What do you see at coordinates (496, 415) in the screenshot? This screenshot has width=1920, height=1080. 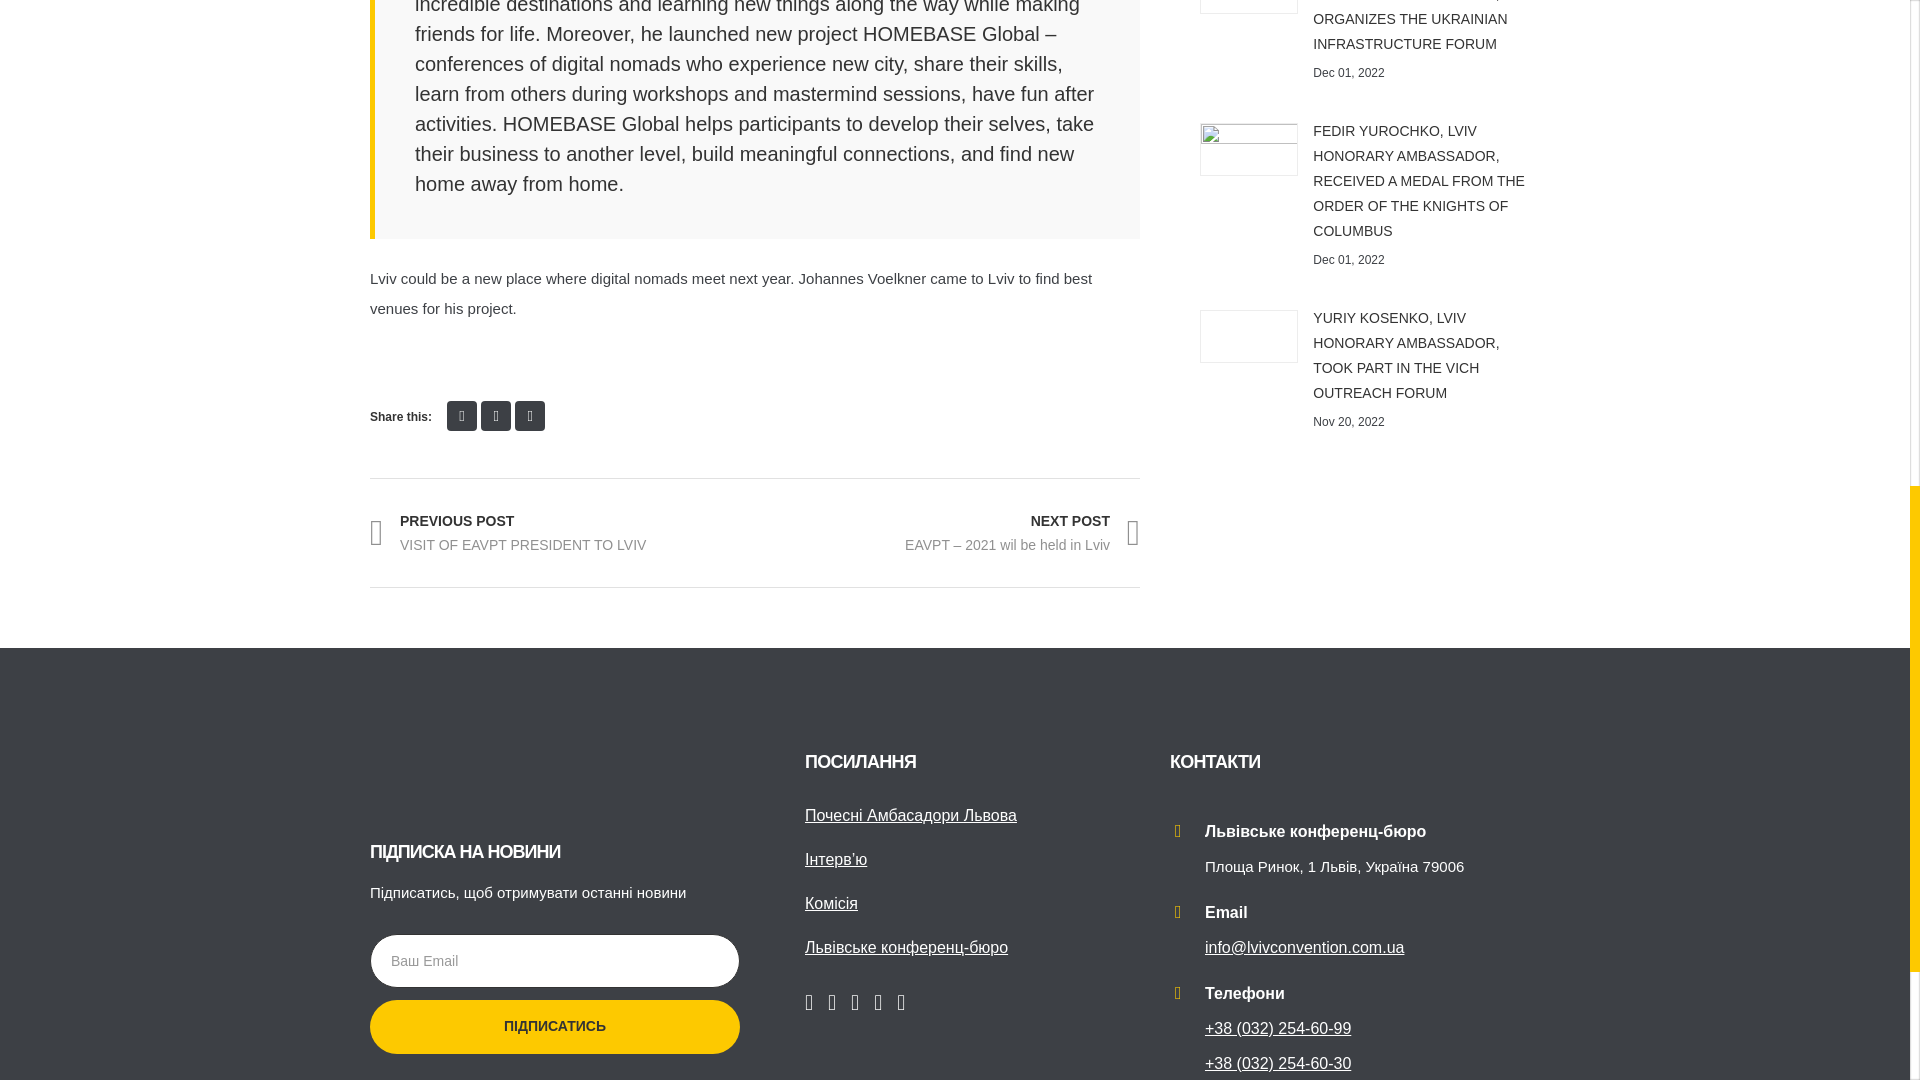 I see `Share on Twitter` at bounding box center [496, 415].